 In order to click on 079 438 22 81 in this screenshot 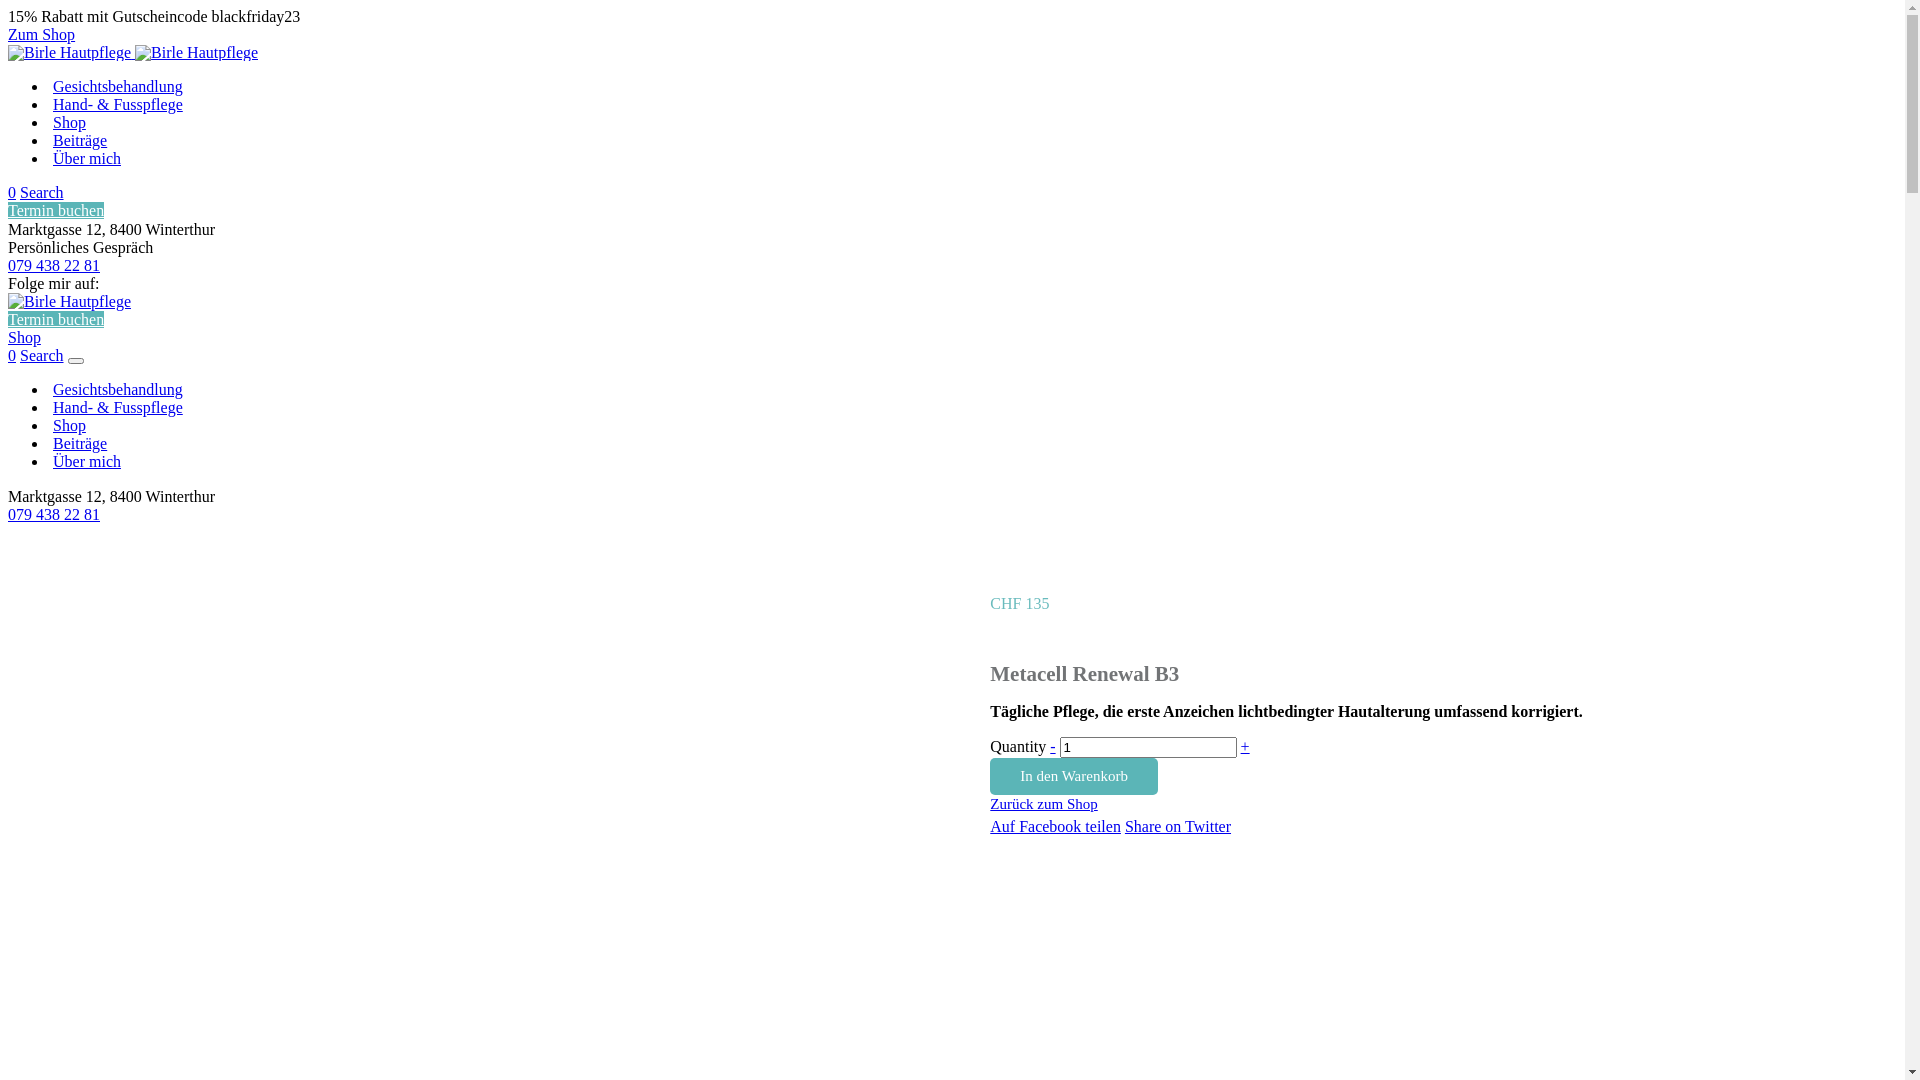, I will do `click(54, 266)`.